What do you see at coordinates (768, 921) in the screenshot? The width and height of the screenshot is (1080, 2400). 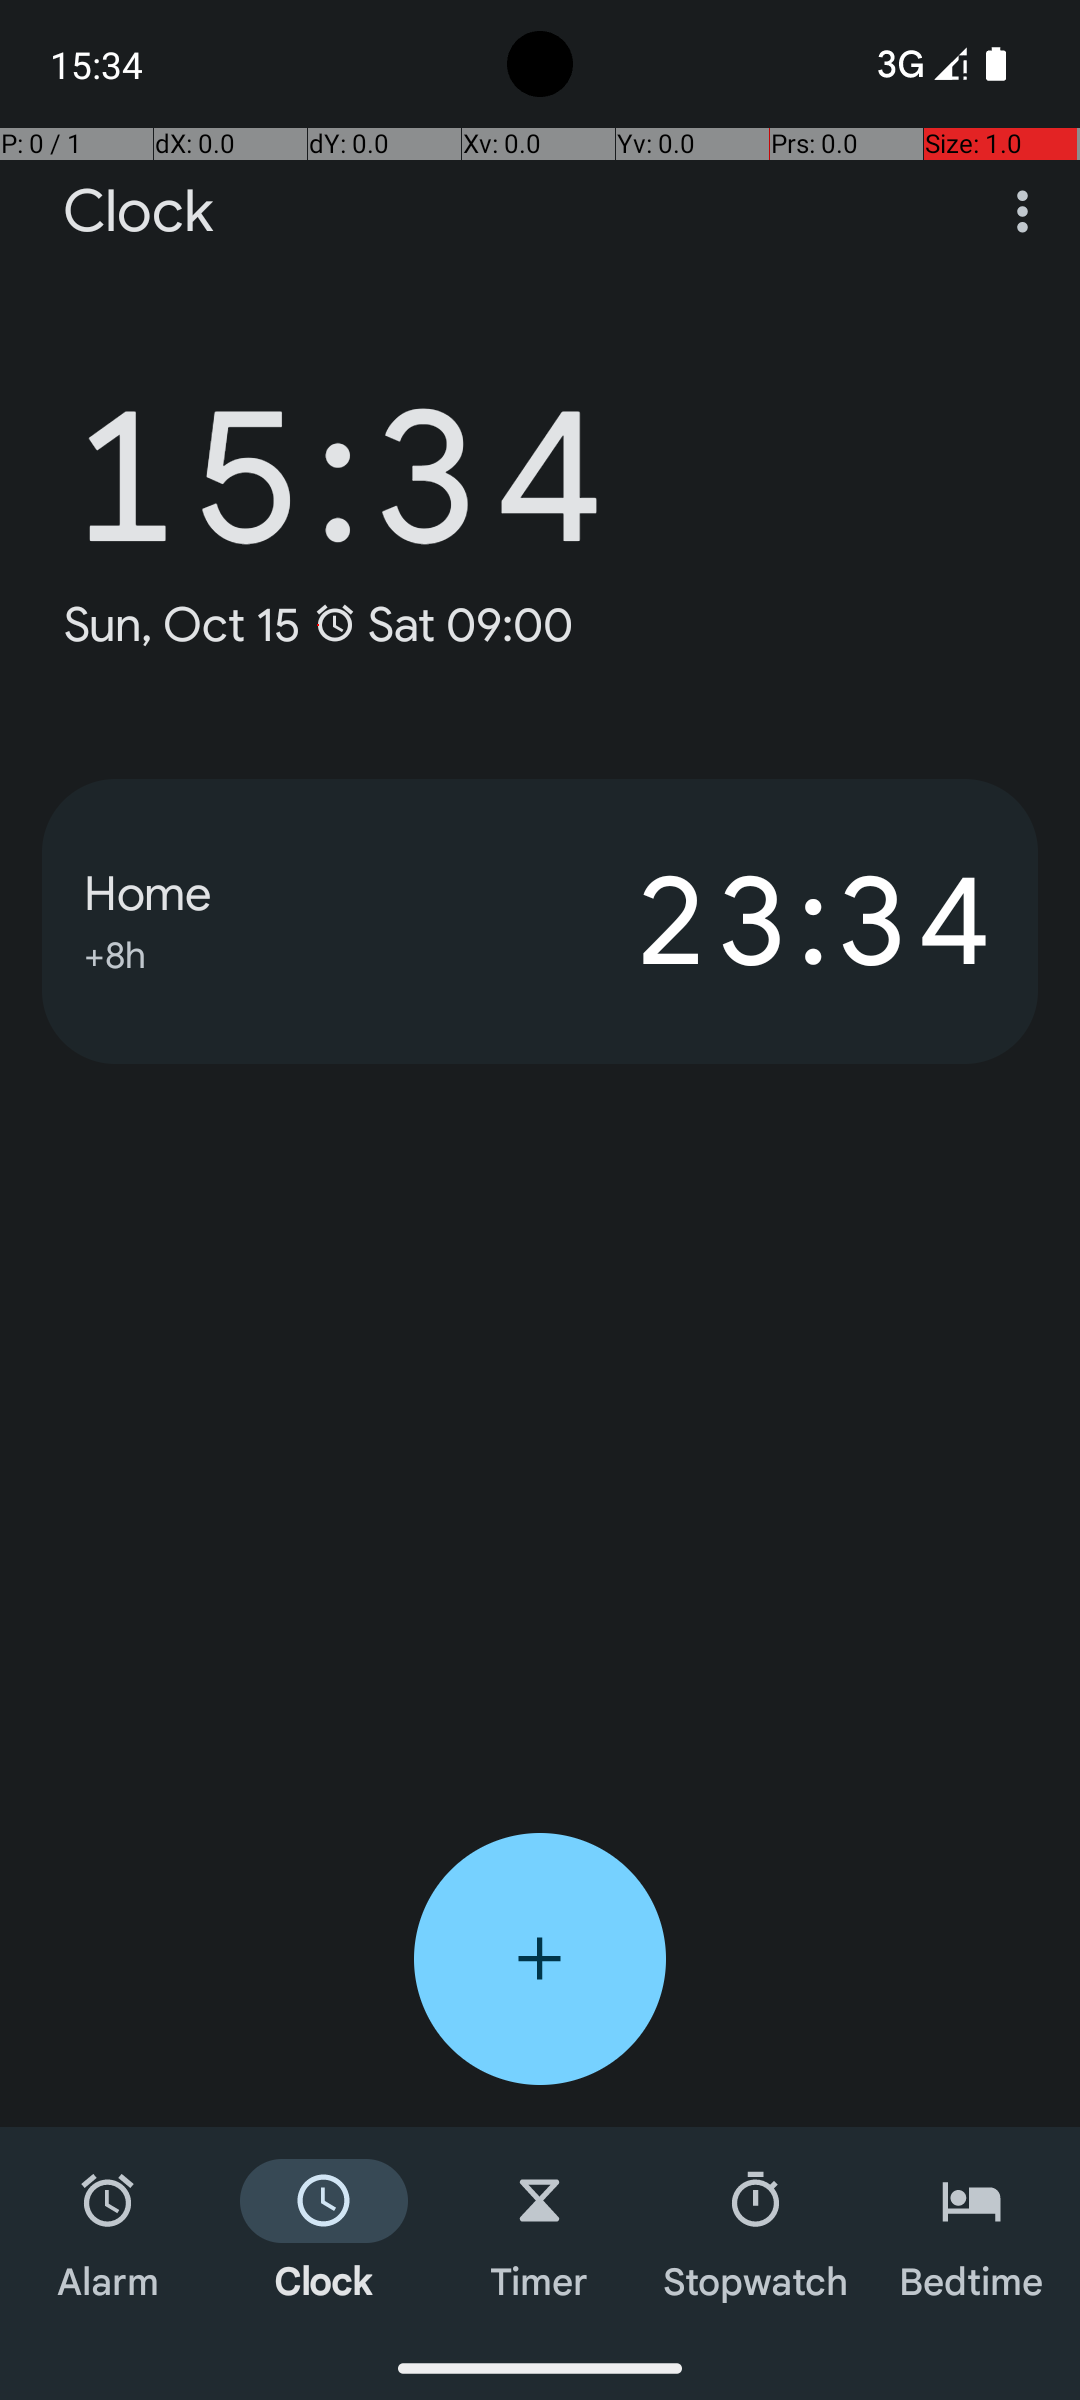 I see `23:34` at bounding box center [768, 921].